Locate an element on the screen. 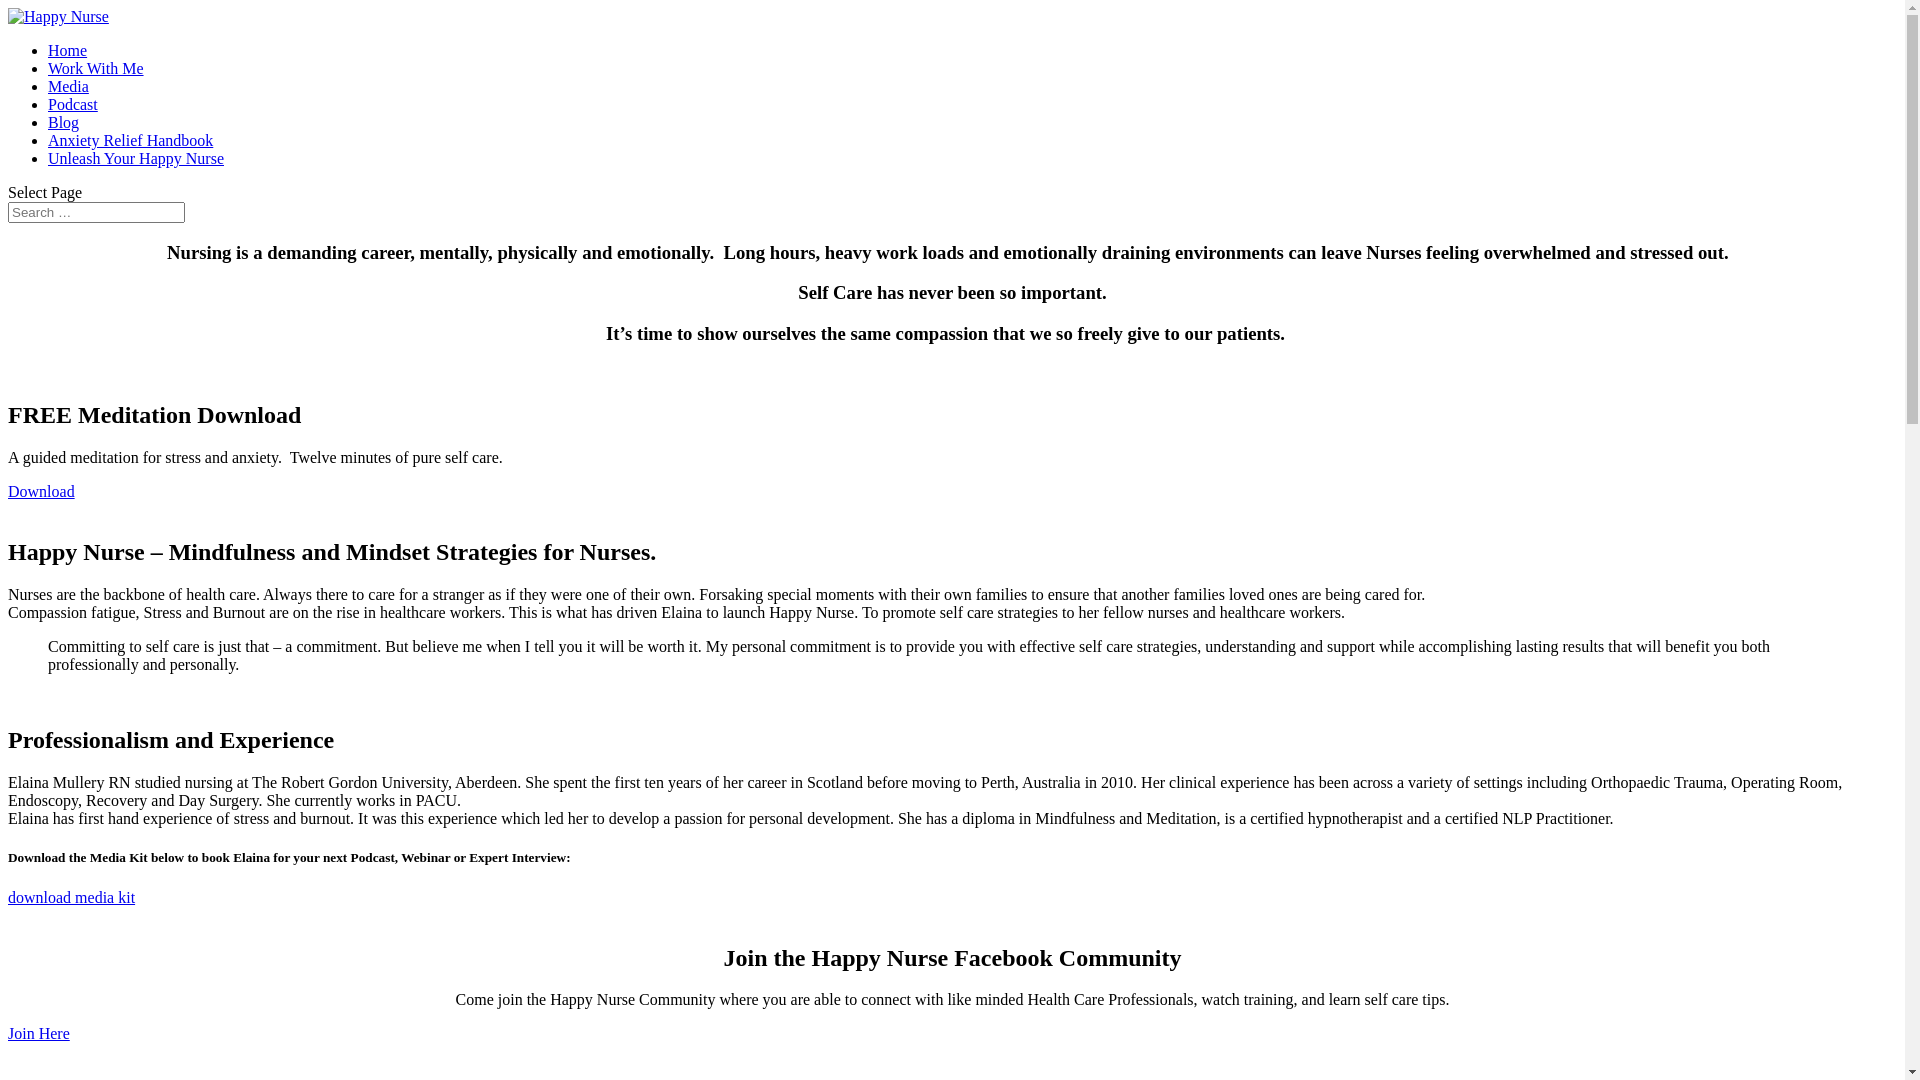 The height and width of the screenshot is (1080, 1920). Work With Me is located at coordinates (96, 68).